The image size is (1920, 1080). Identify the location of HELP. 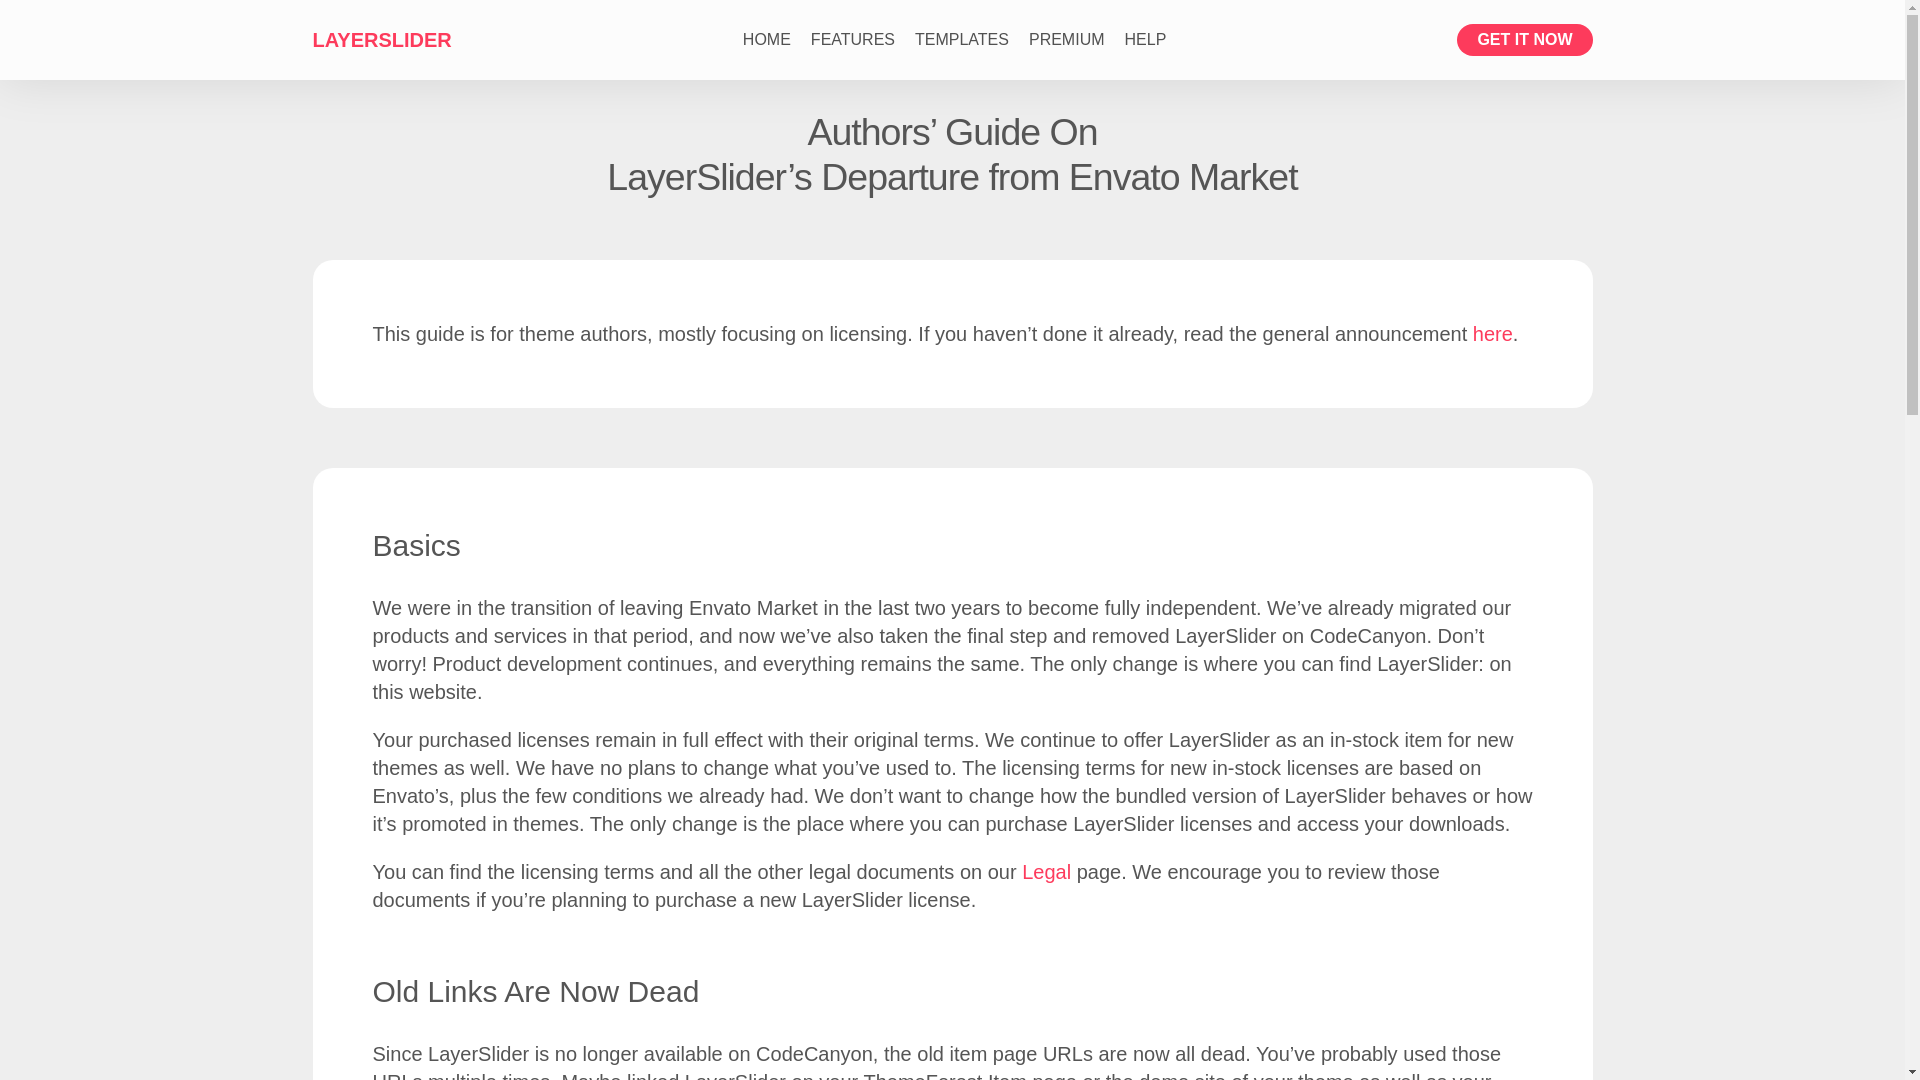
(1146, 40).